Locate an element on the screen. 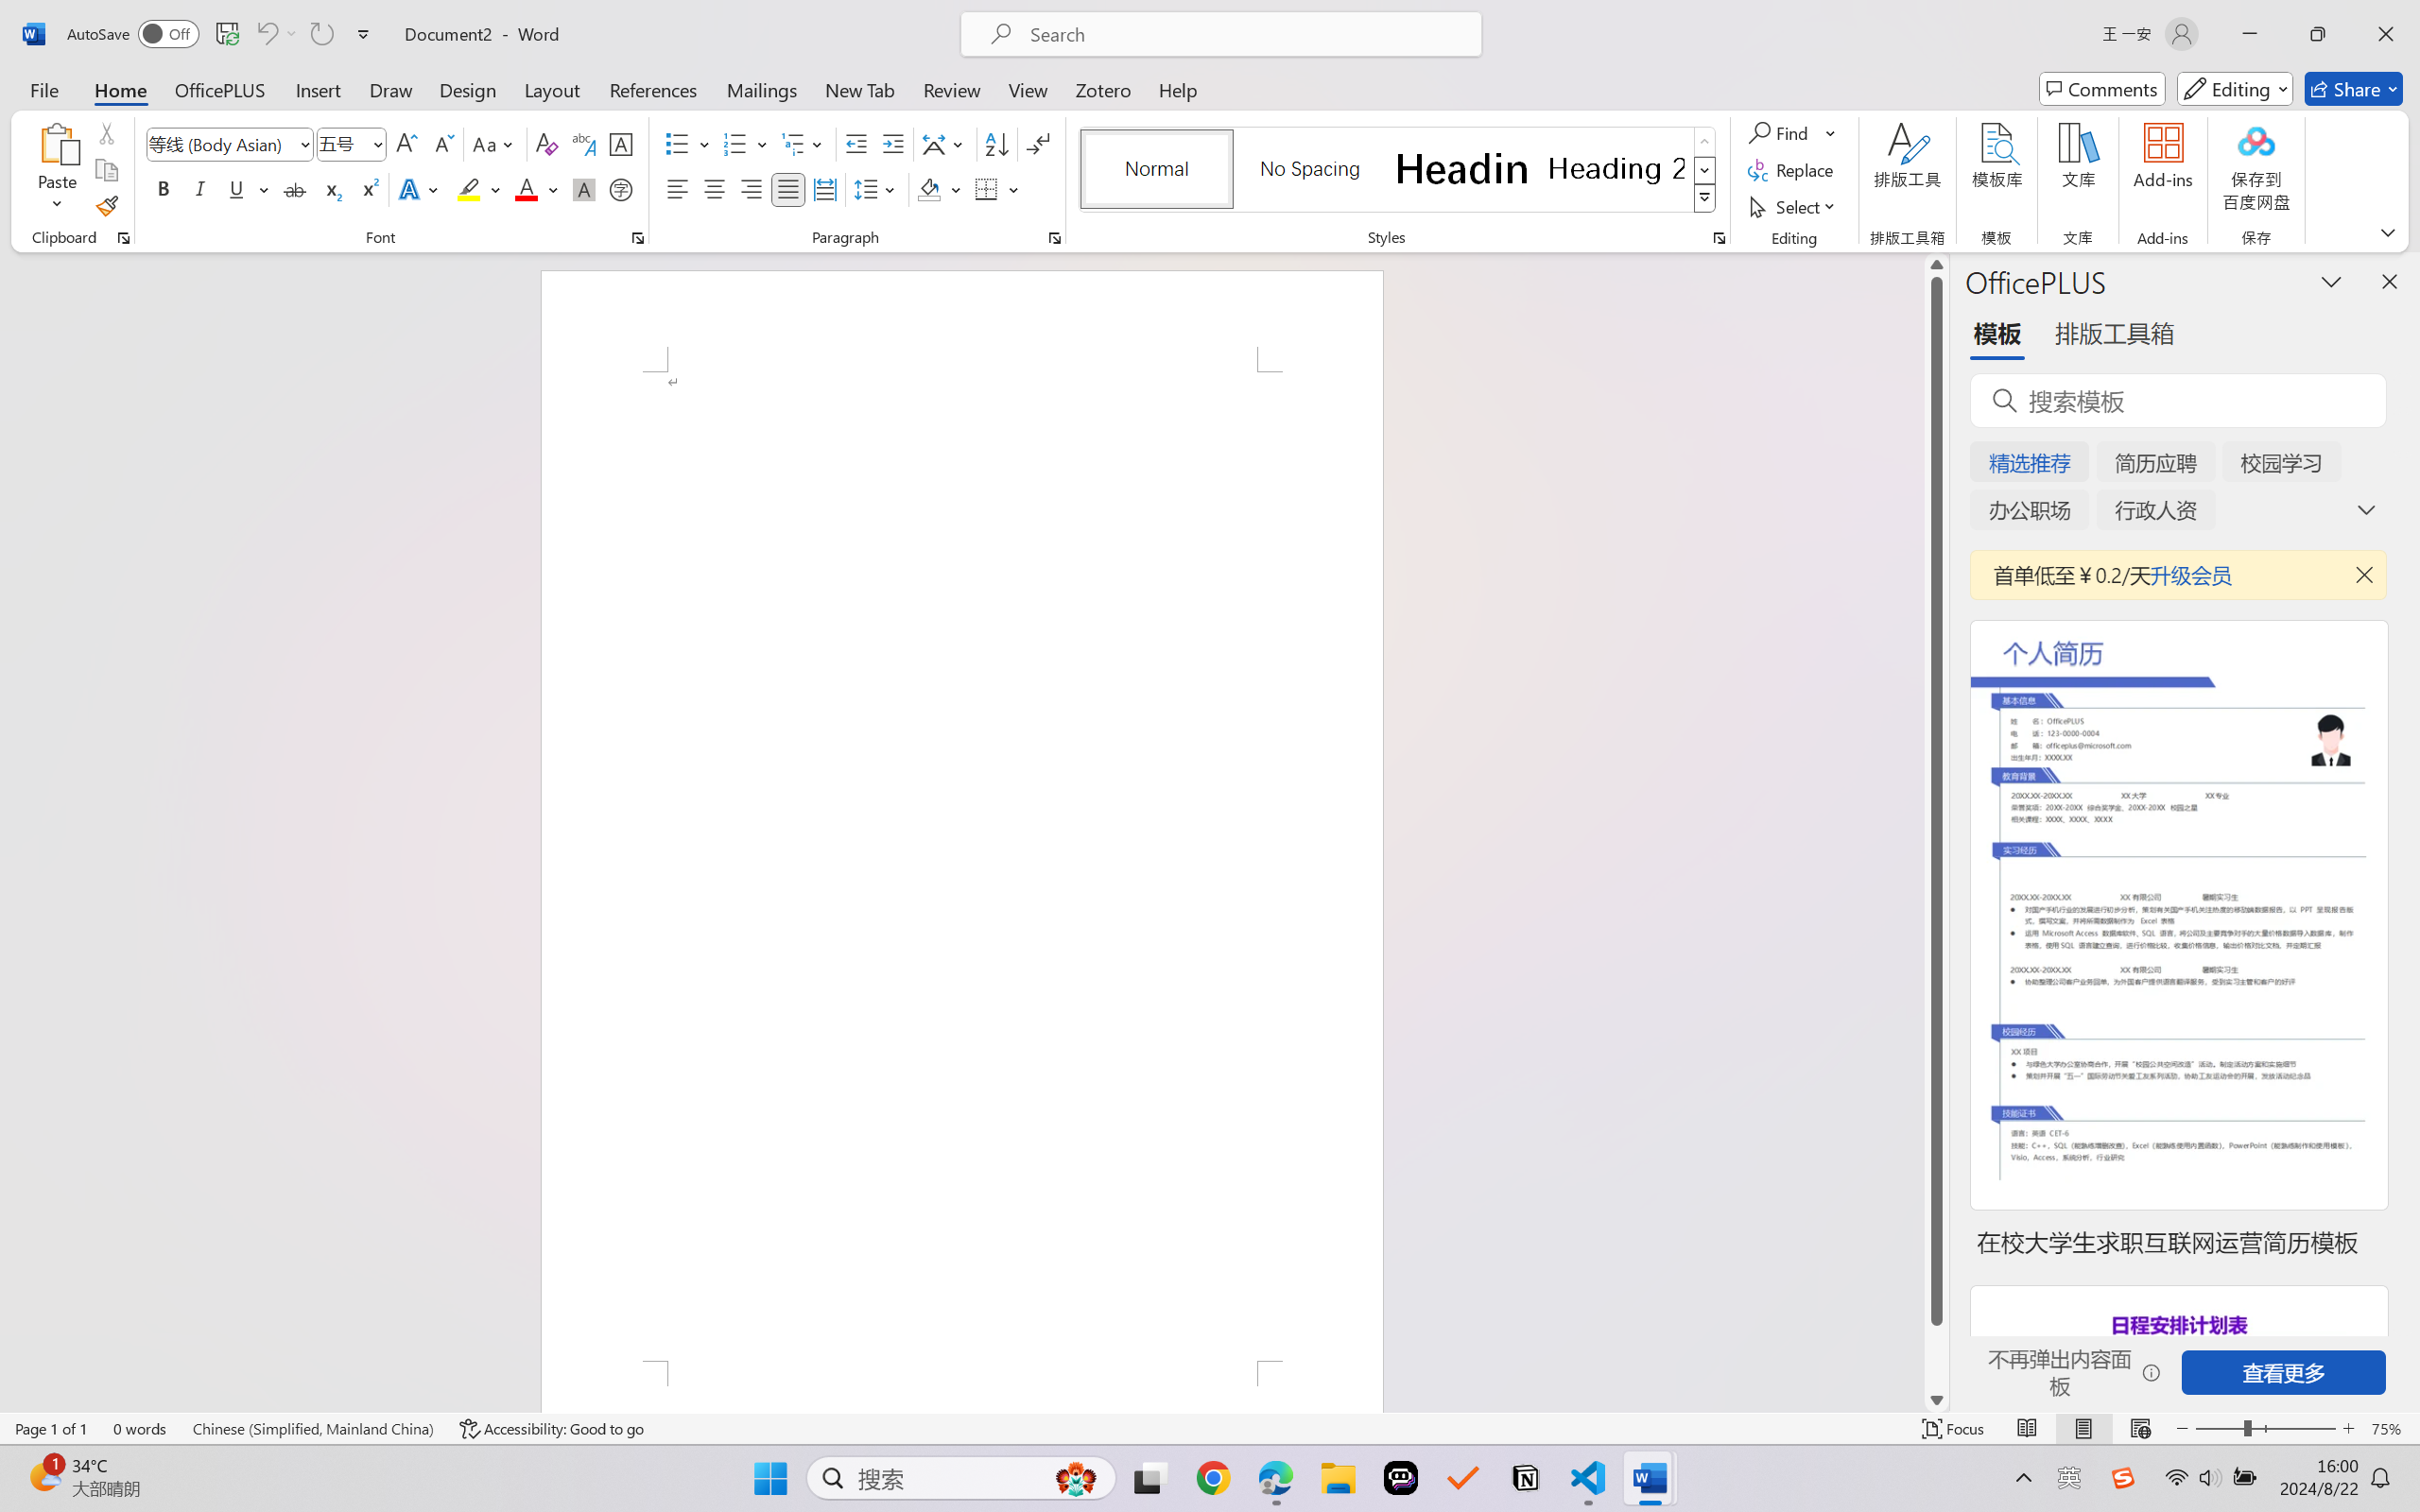 The width and height of the screenshot is (2420, 1512). Heading 1 is located at coordinates (1462, 168).